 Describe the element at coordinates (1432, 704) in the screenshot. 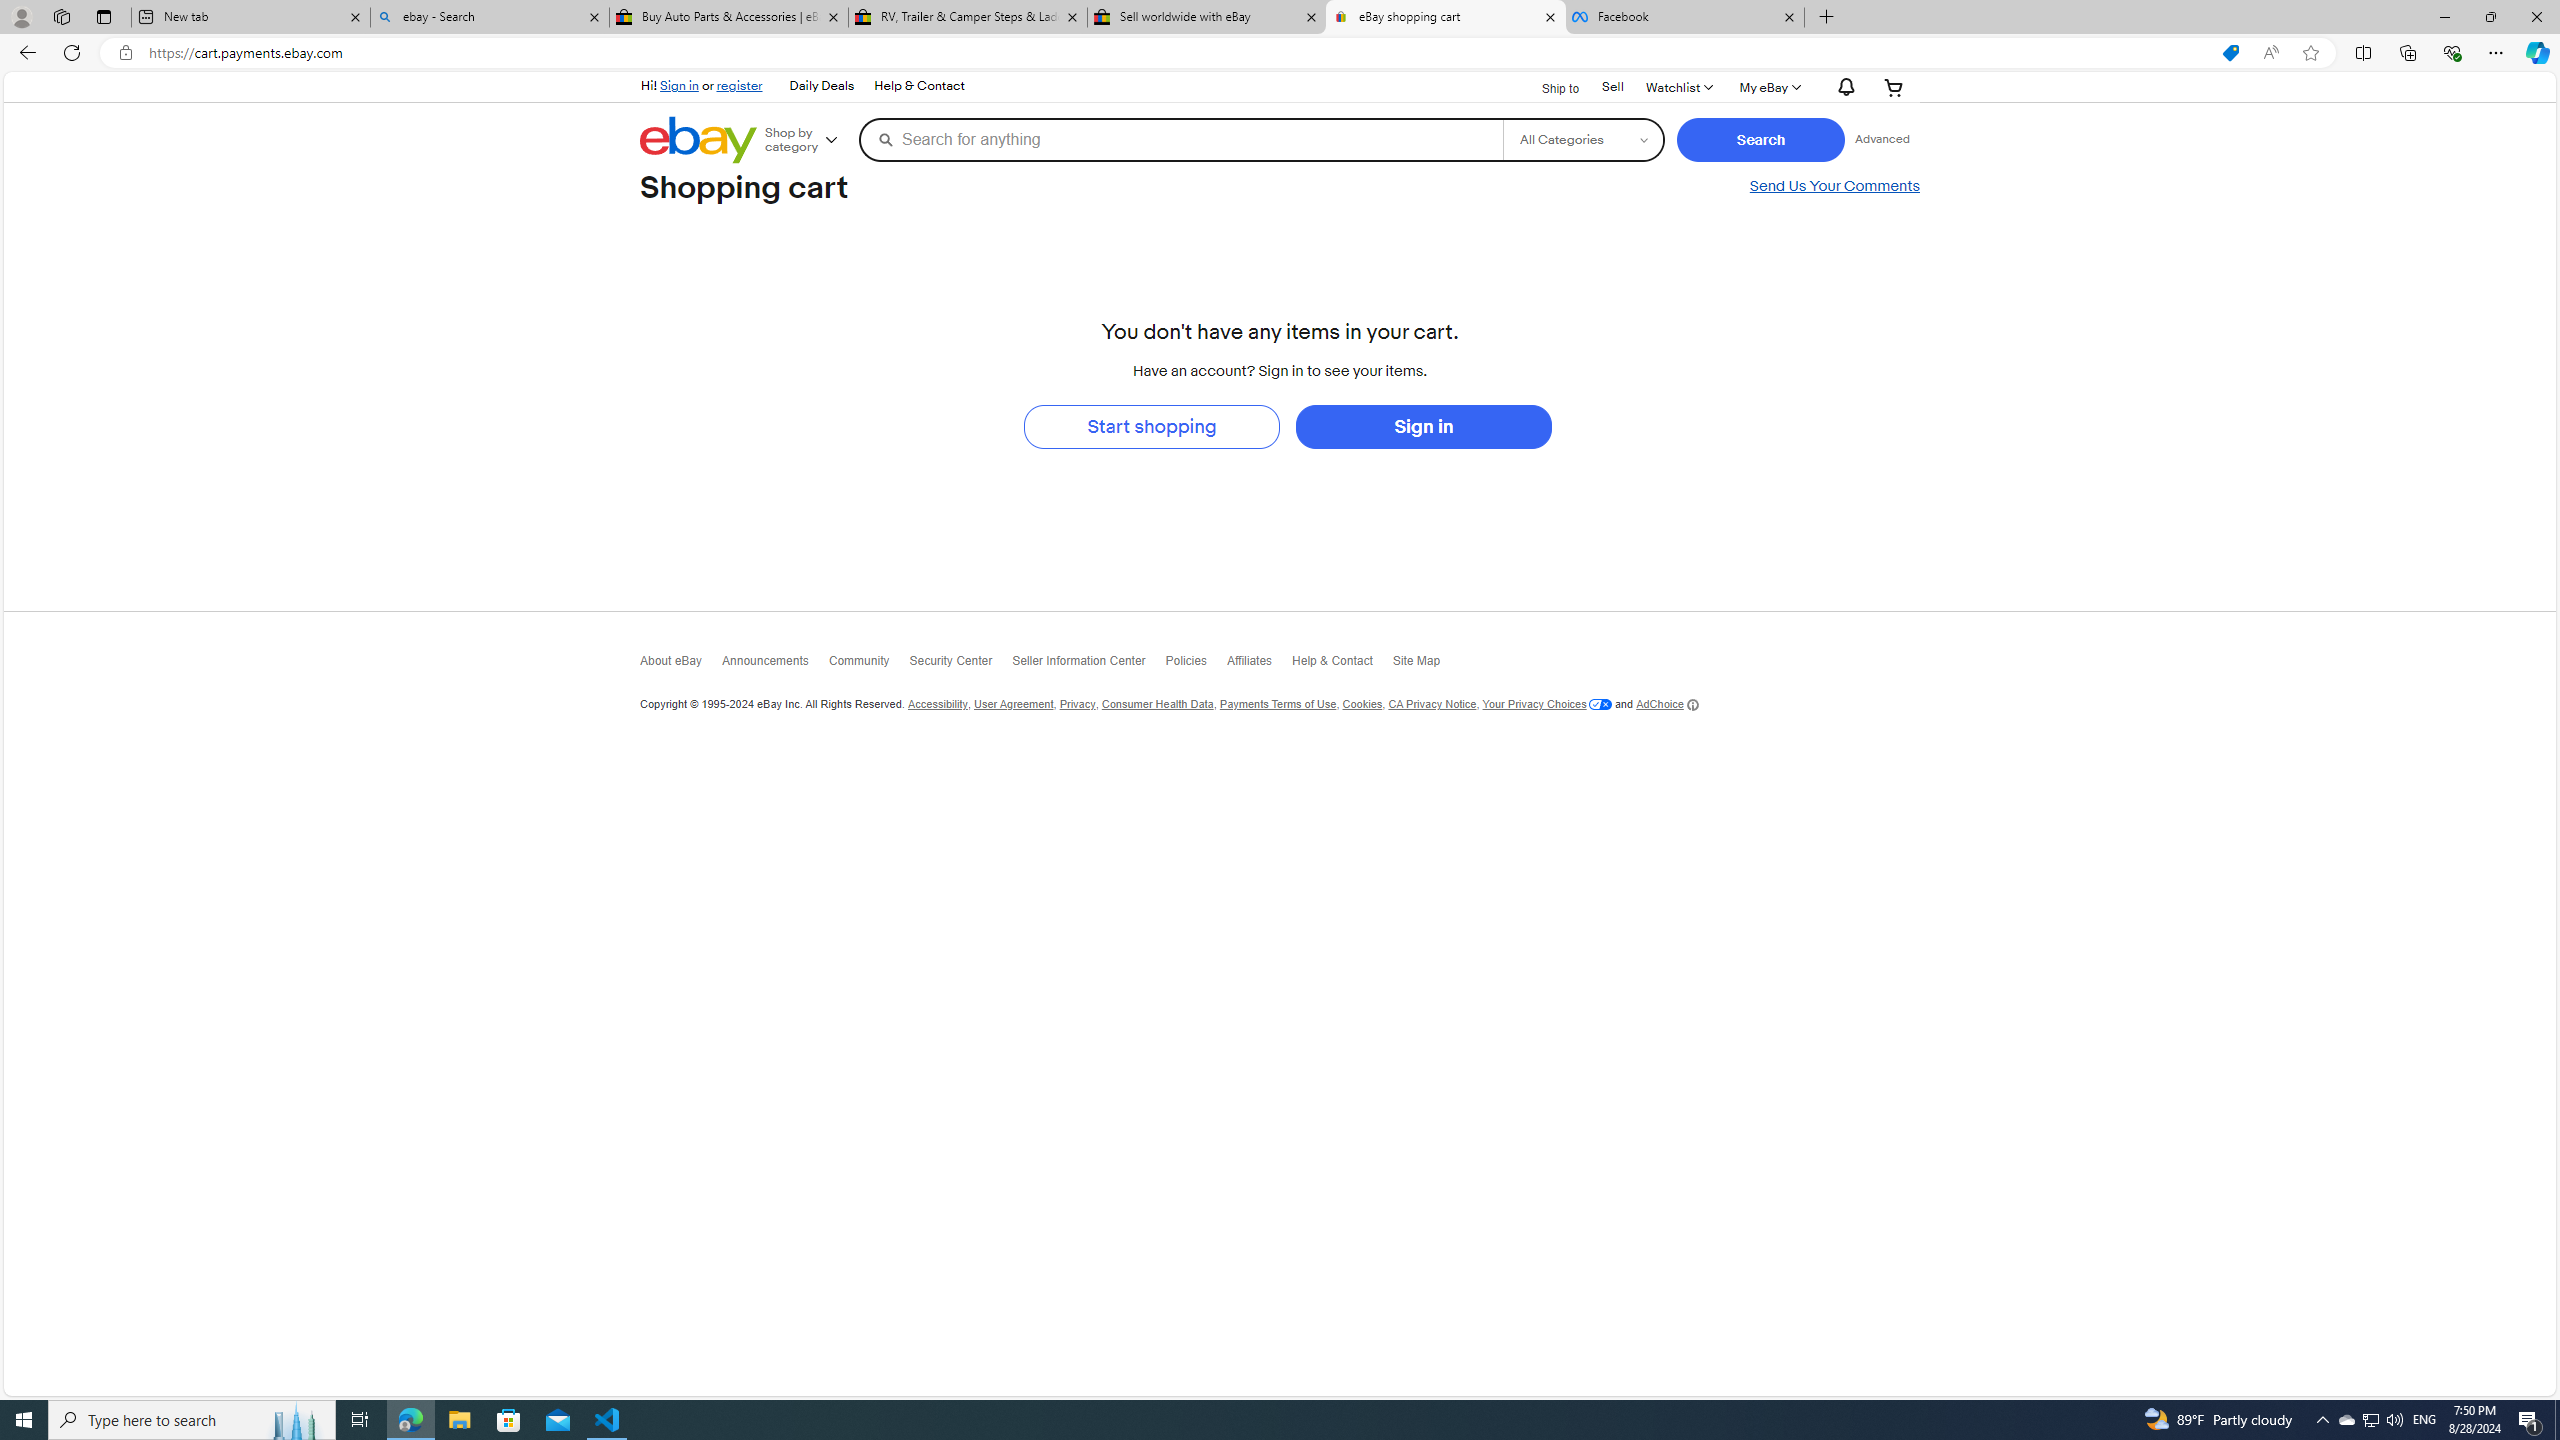

I see `CA Privacy Notice` at that location.